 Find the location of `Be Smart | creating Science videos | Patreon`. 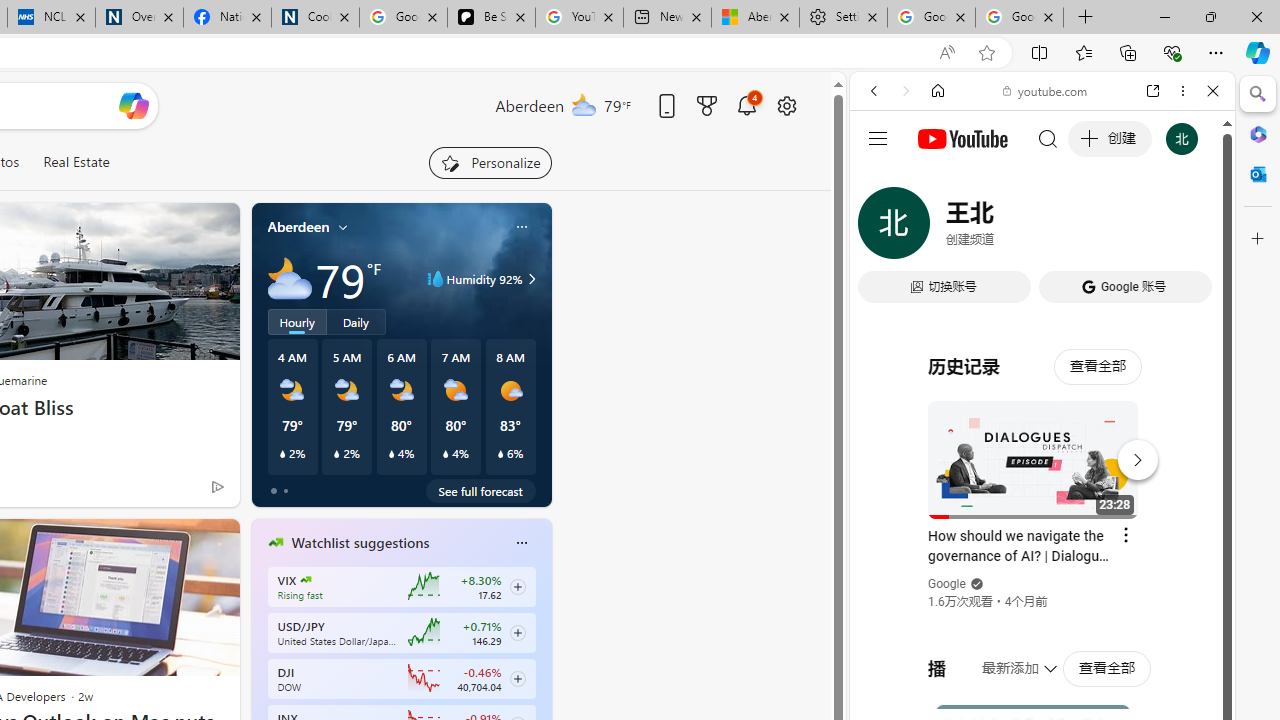

Be Smart | creating Science videos | Patreon is located at coordinates (492, 18).